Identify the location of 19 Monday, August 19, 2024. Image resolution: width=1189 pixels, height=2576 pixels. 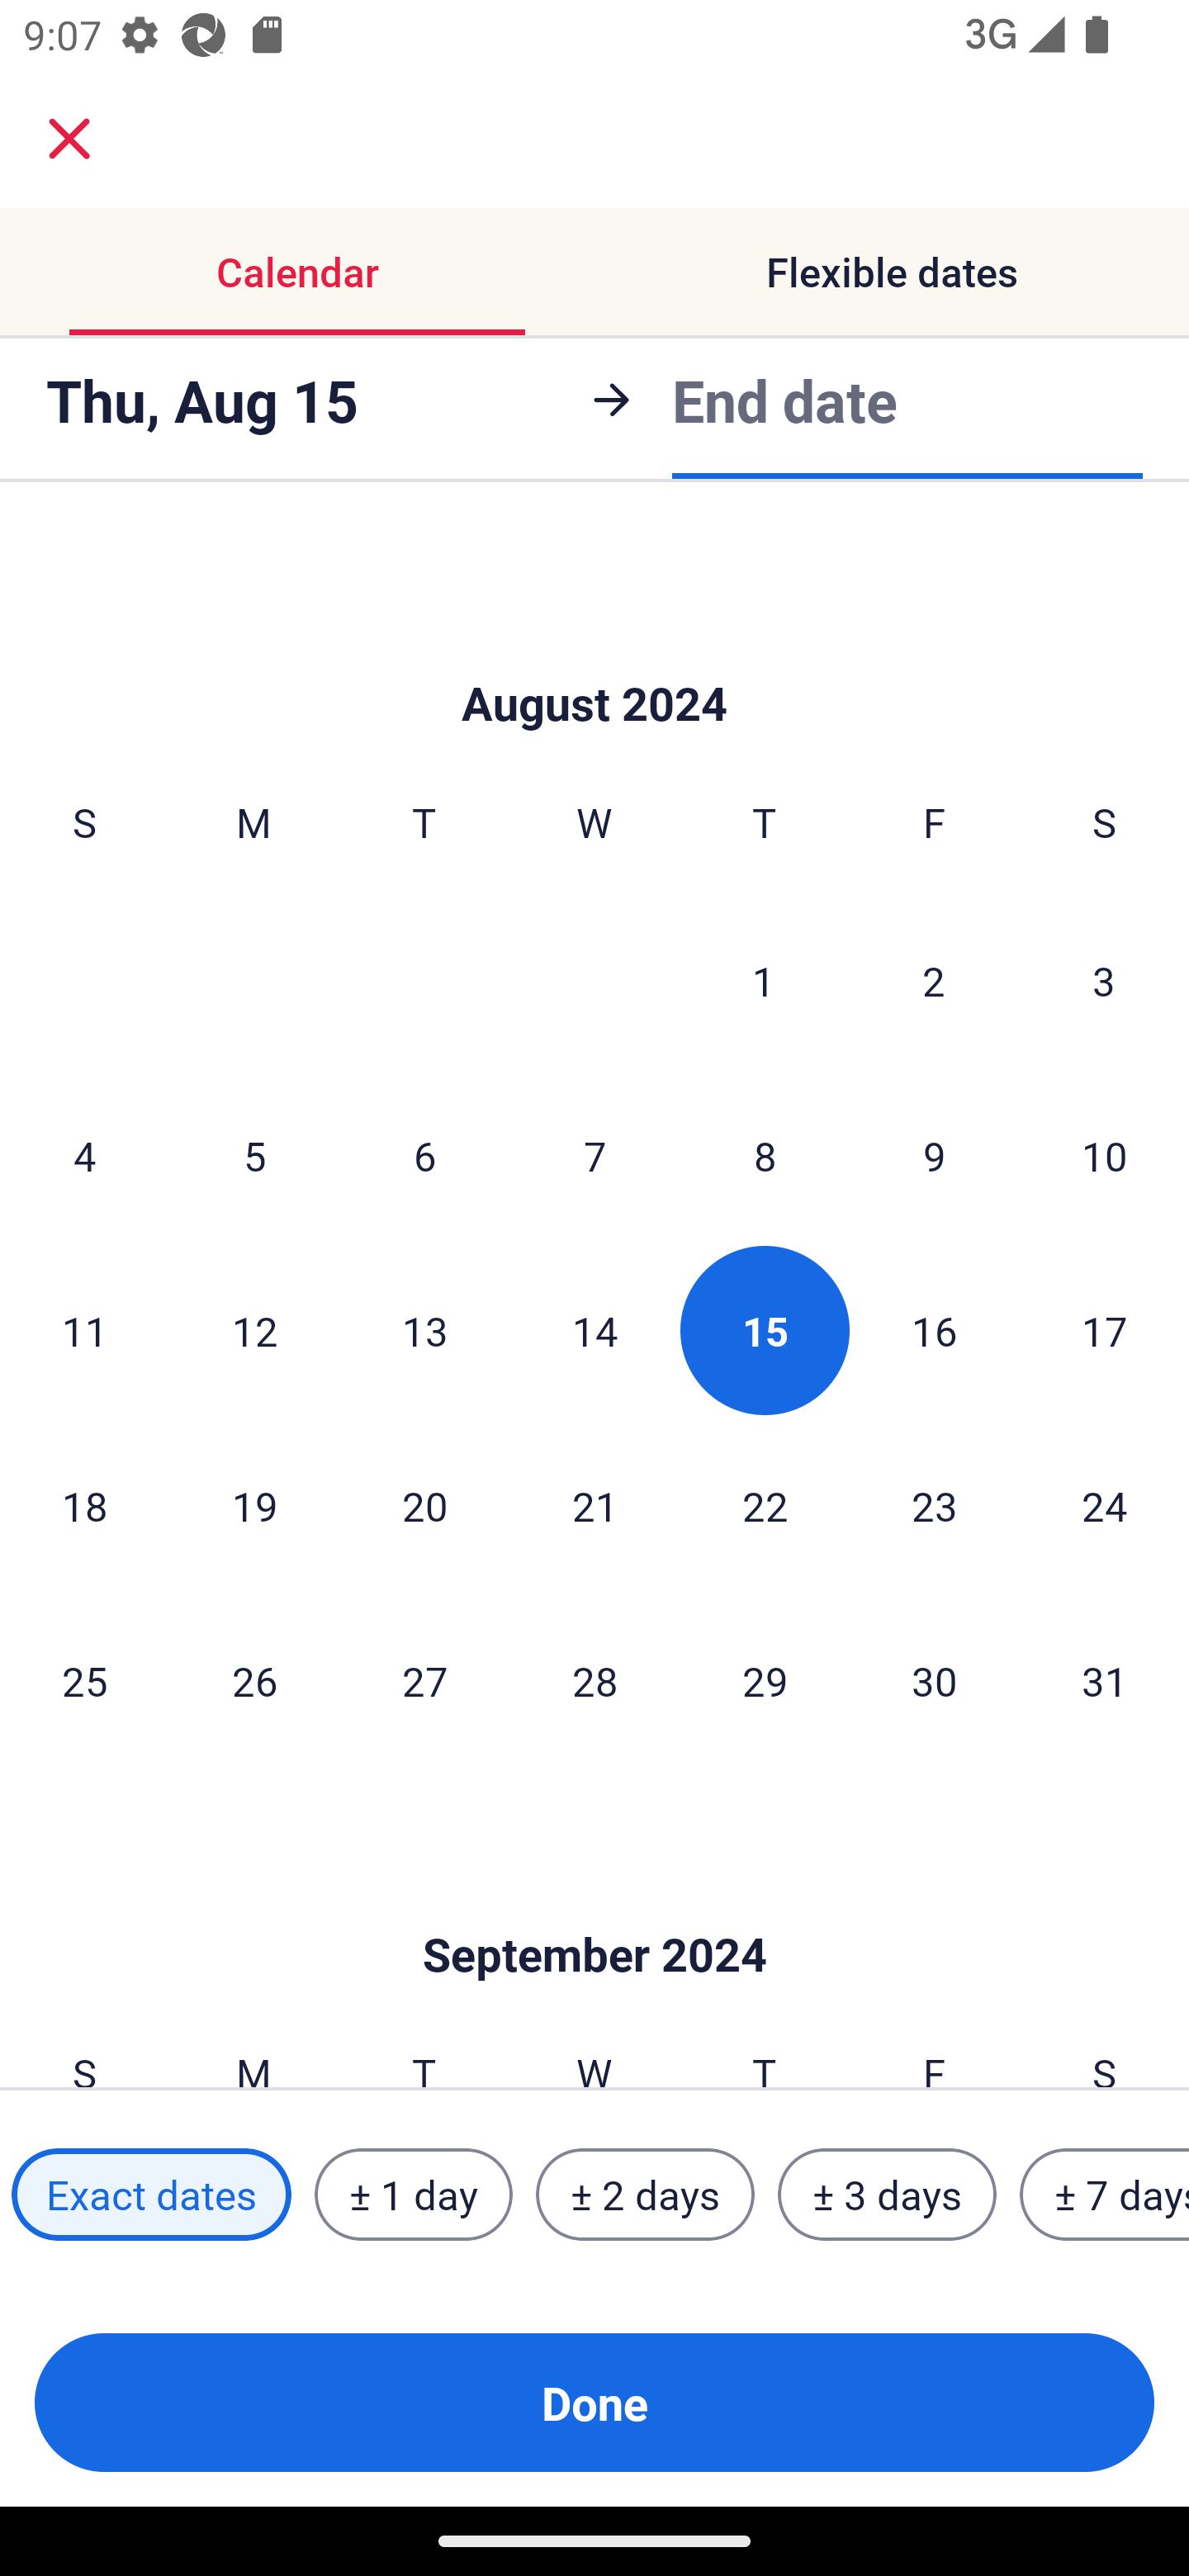
(254, 1506).